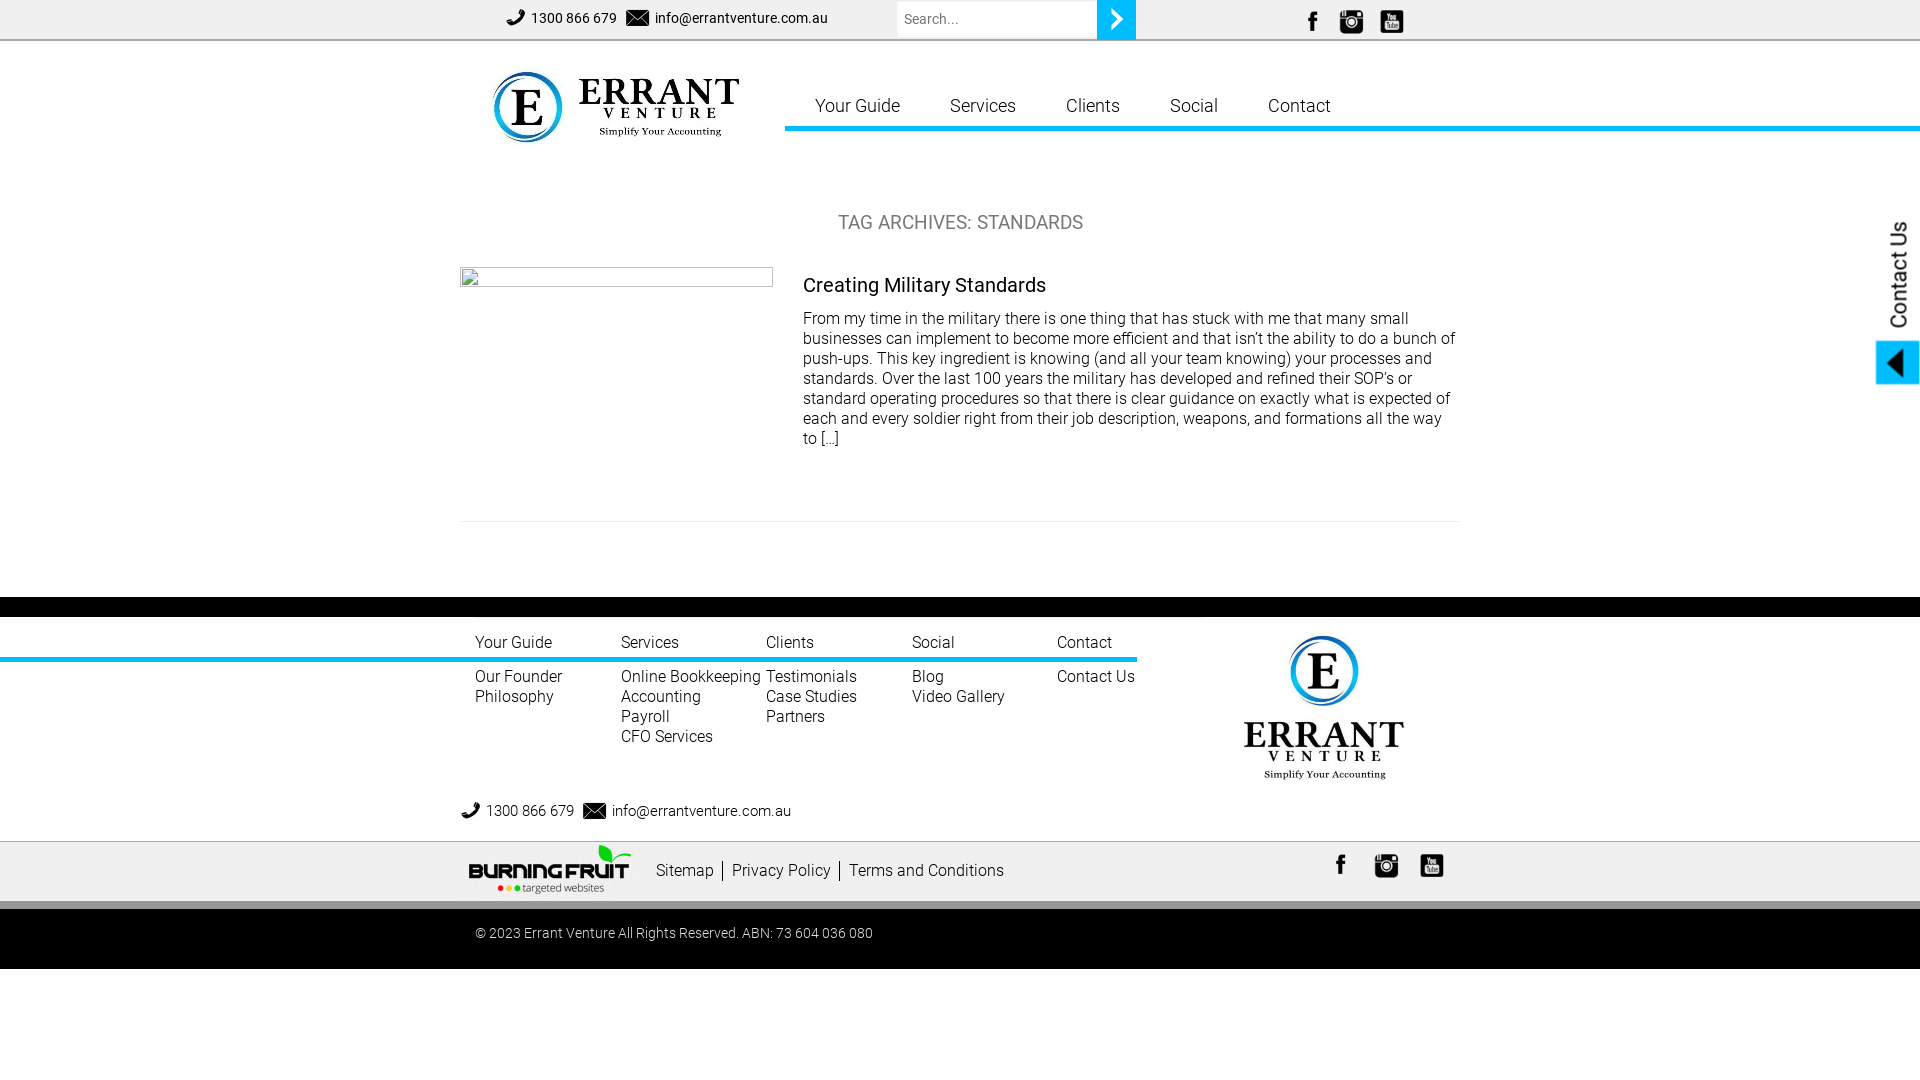  Describe the element at coordinates (644, 716) in the screenshot. I see `Payroll` at that location.